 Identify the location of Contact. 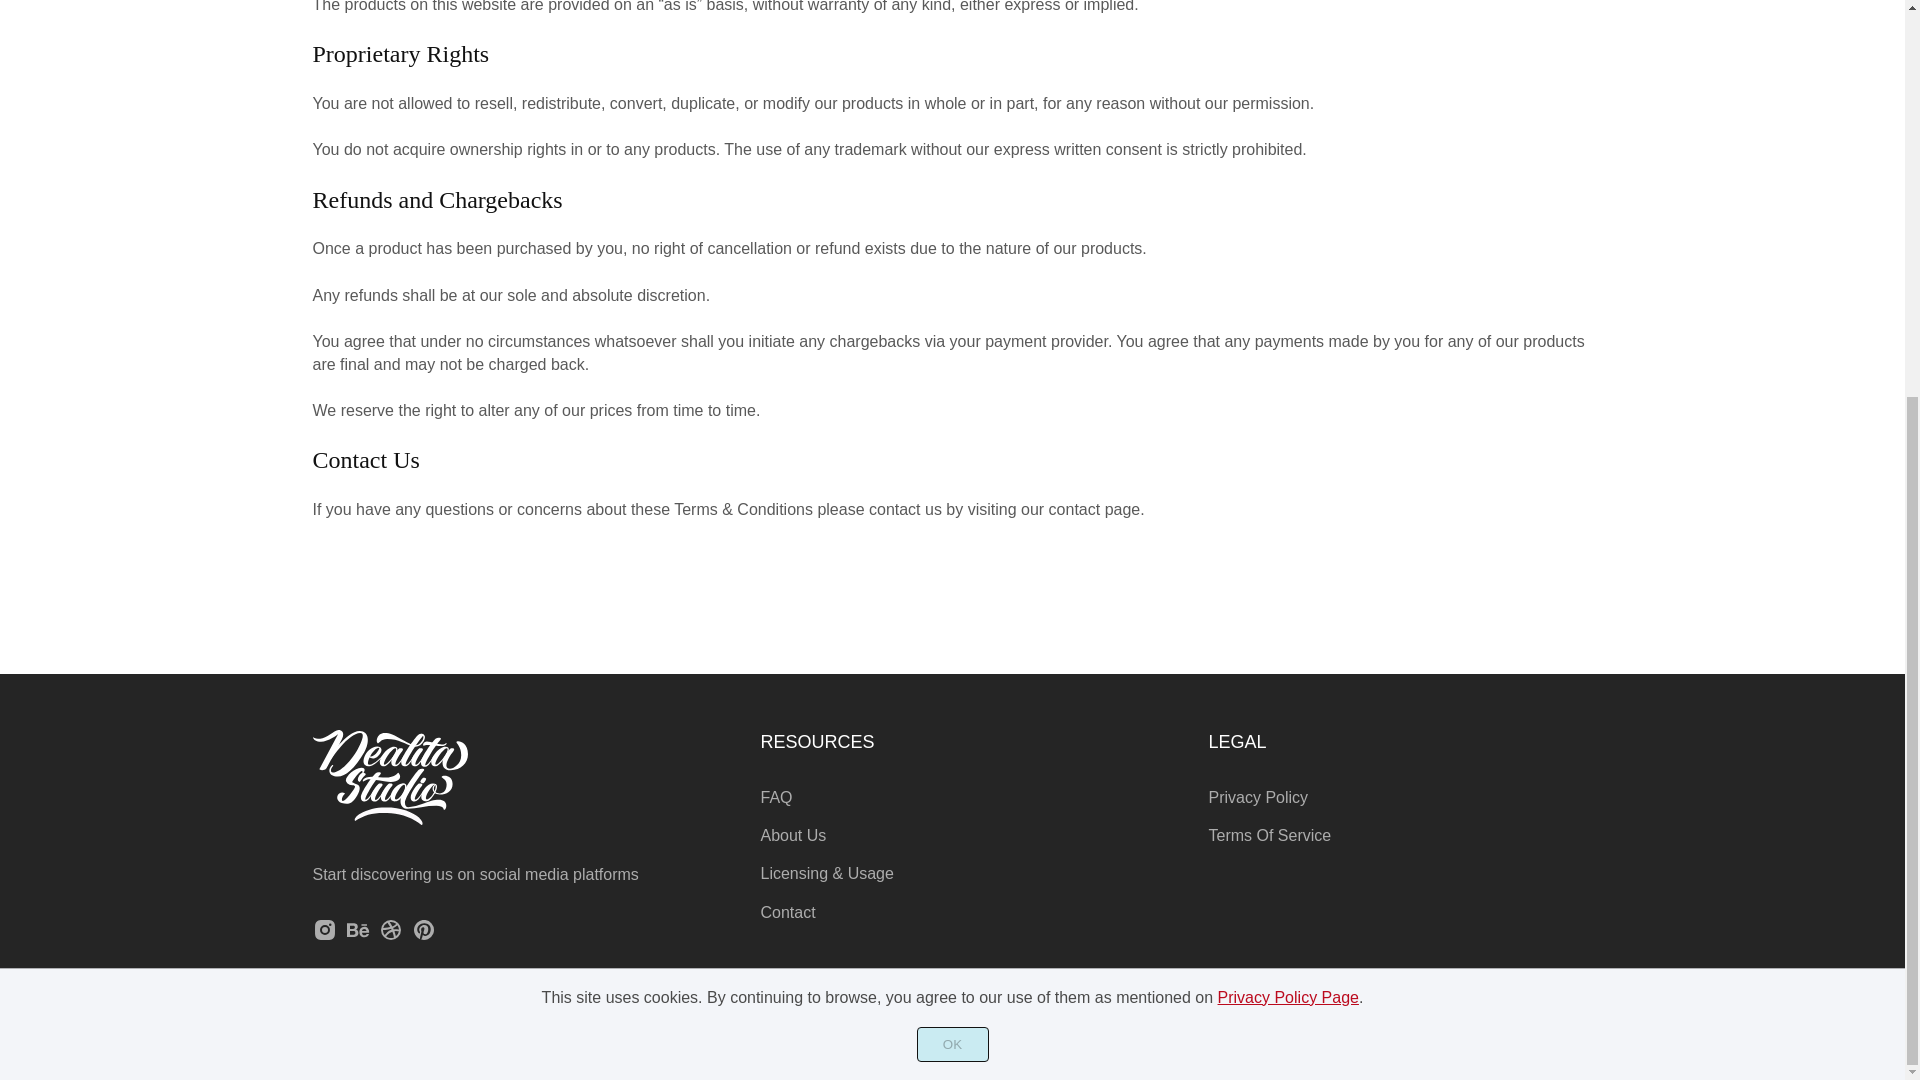
(787, 912).